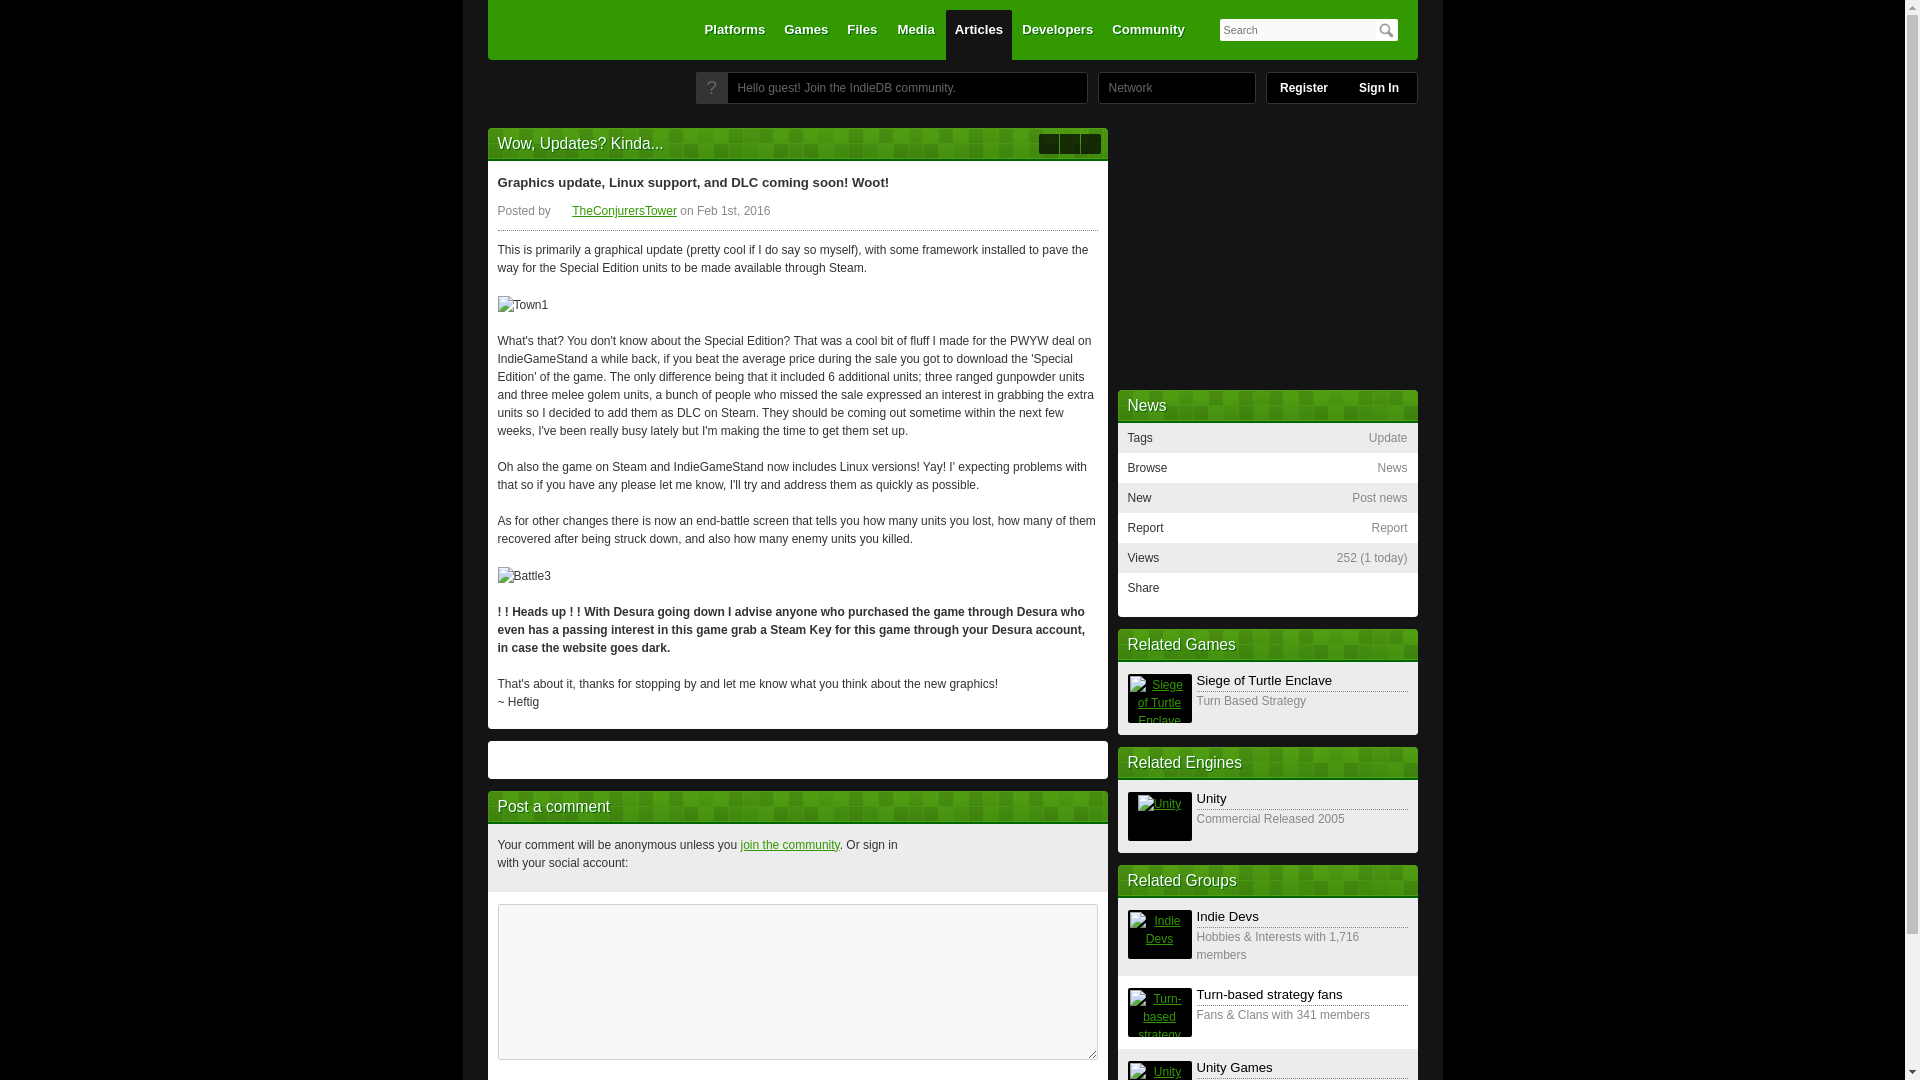 This screenshot has height=1080, width=1920. I want to click on DBolical, so click(1125, 88).